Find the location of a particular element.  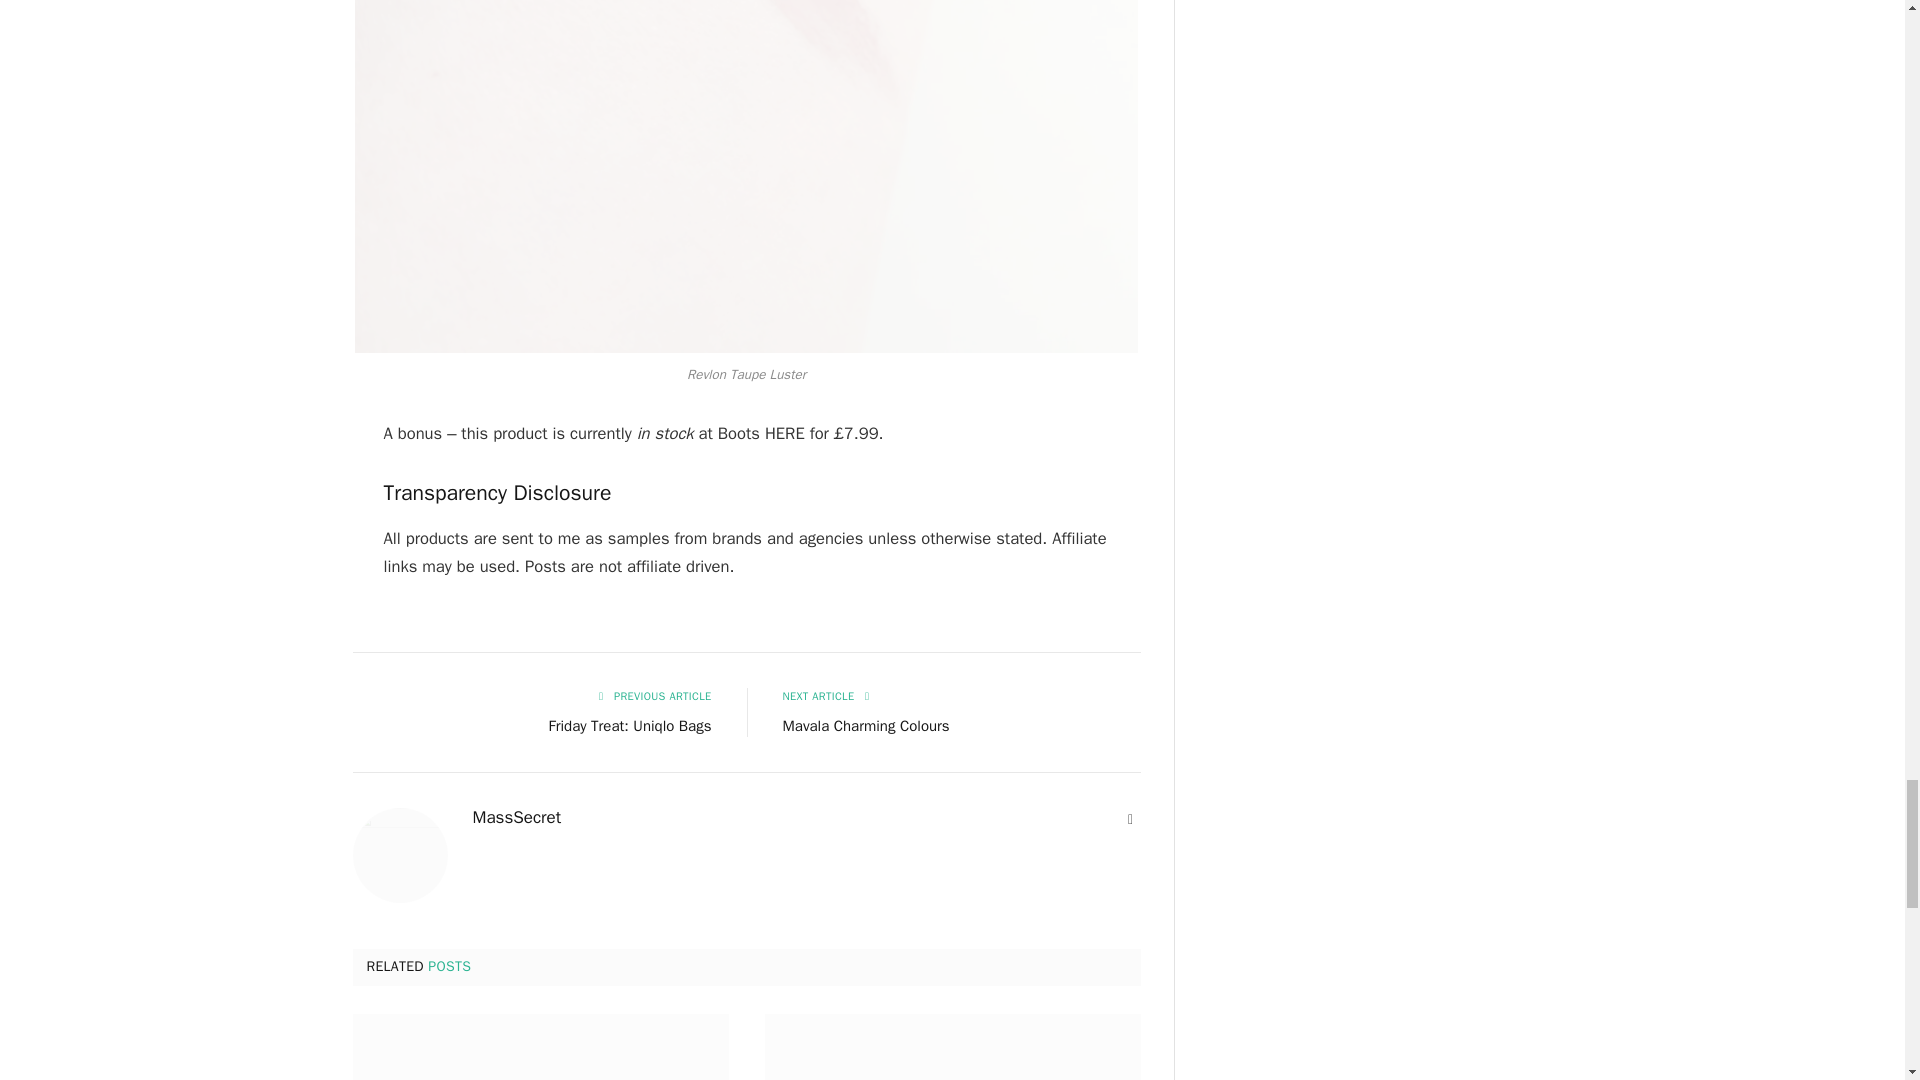

Mavala Charming Colours is located at coordinates (864, 726).